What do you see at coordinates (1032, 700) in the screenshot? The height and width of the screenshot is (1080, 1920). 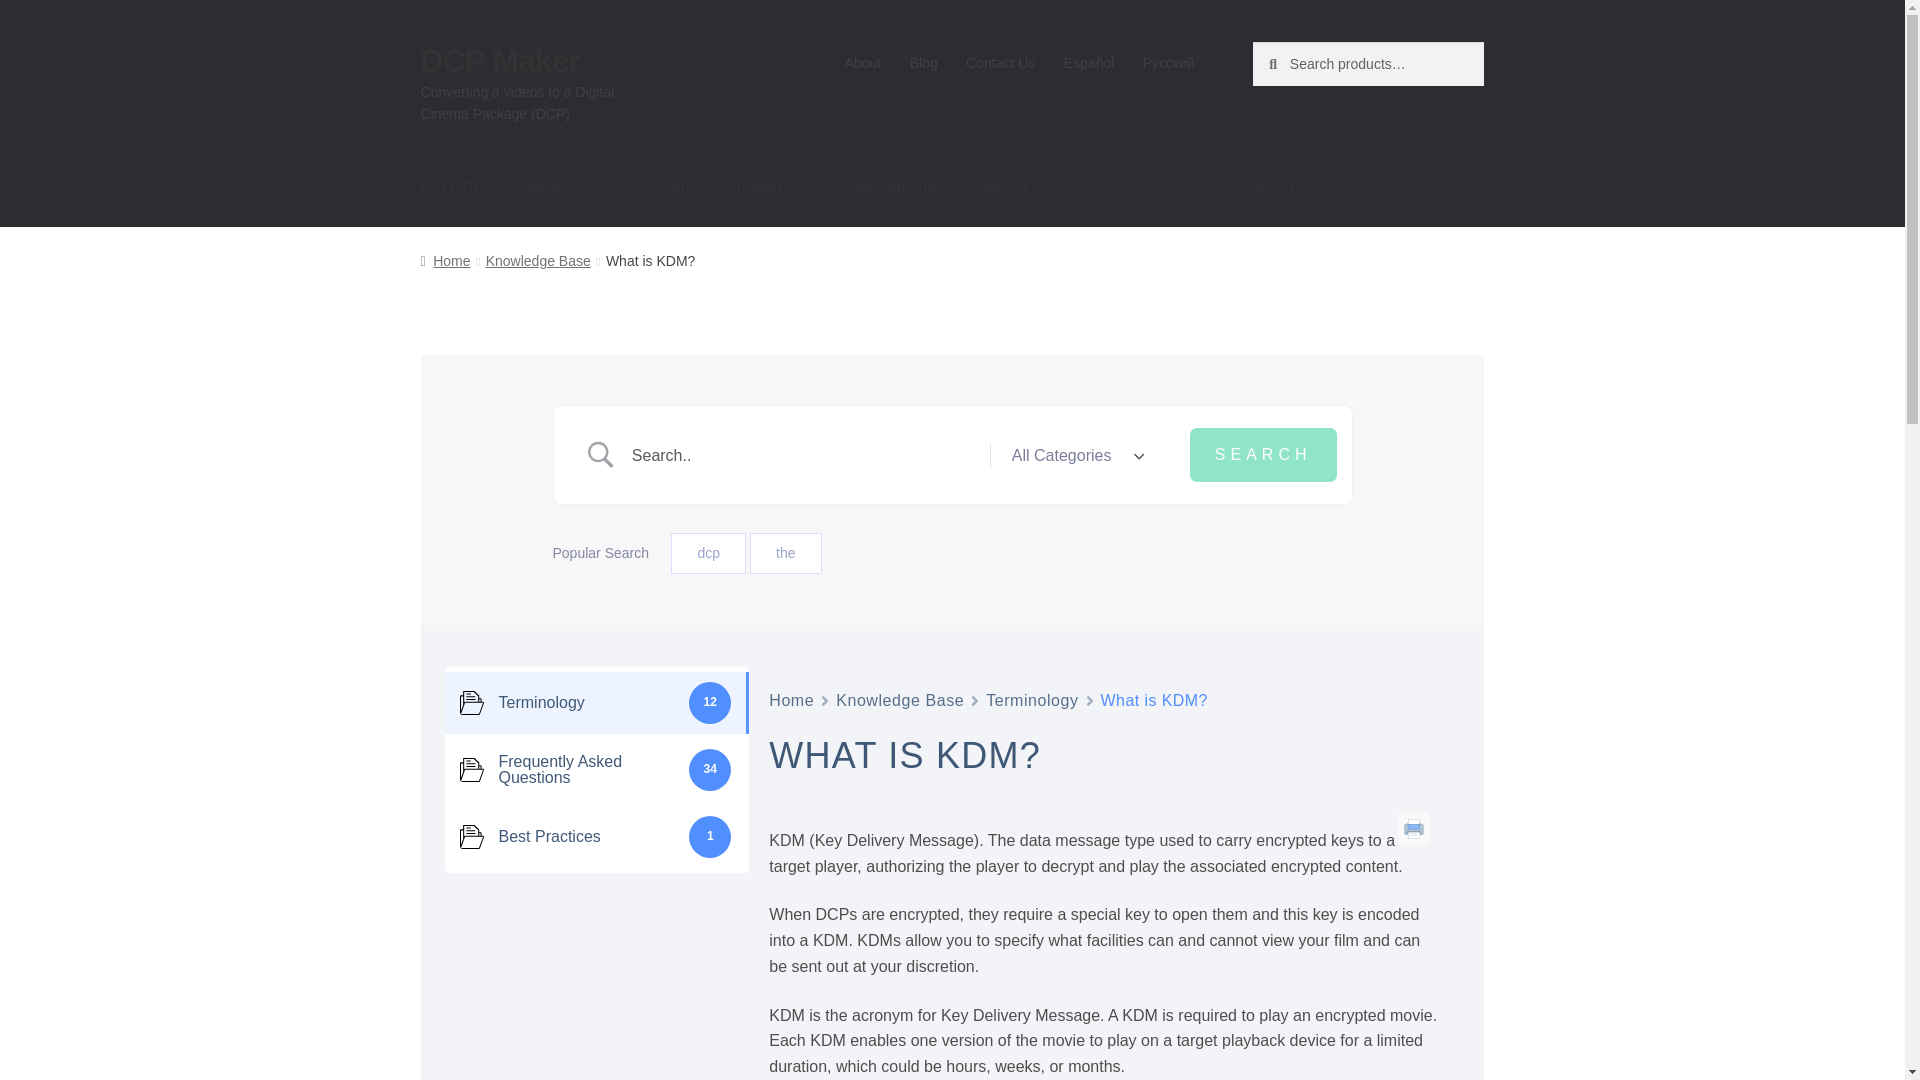 I see `Terminology` at bounding box center [1032, 700].